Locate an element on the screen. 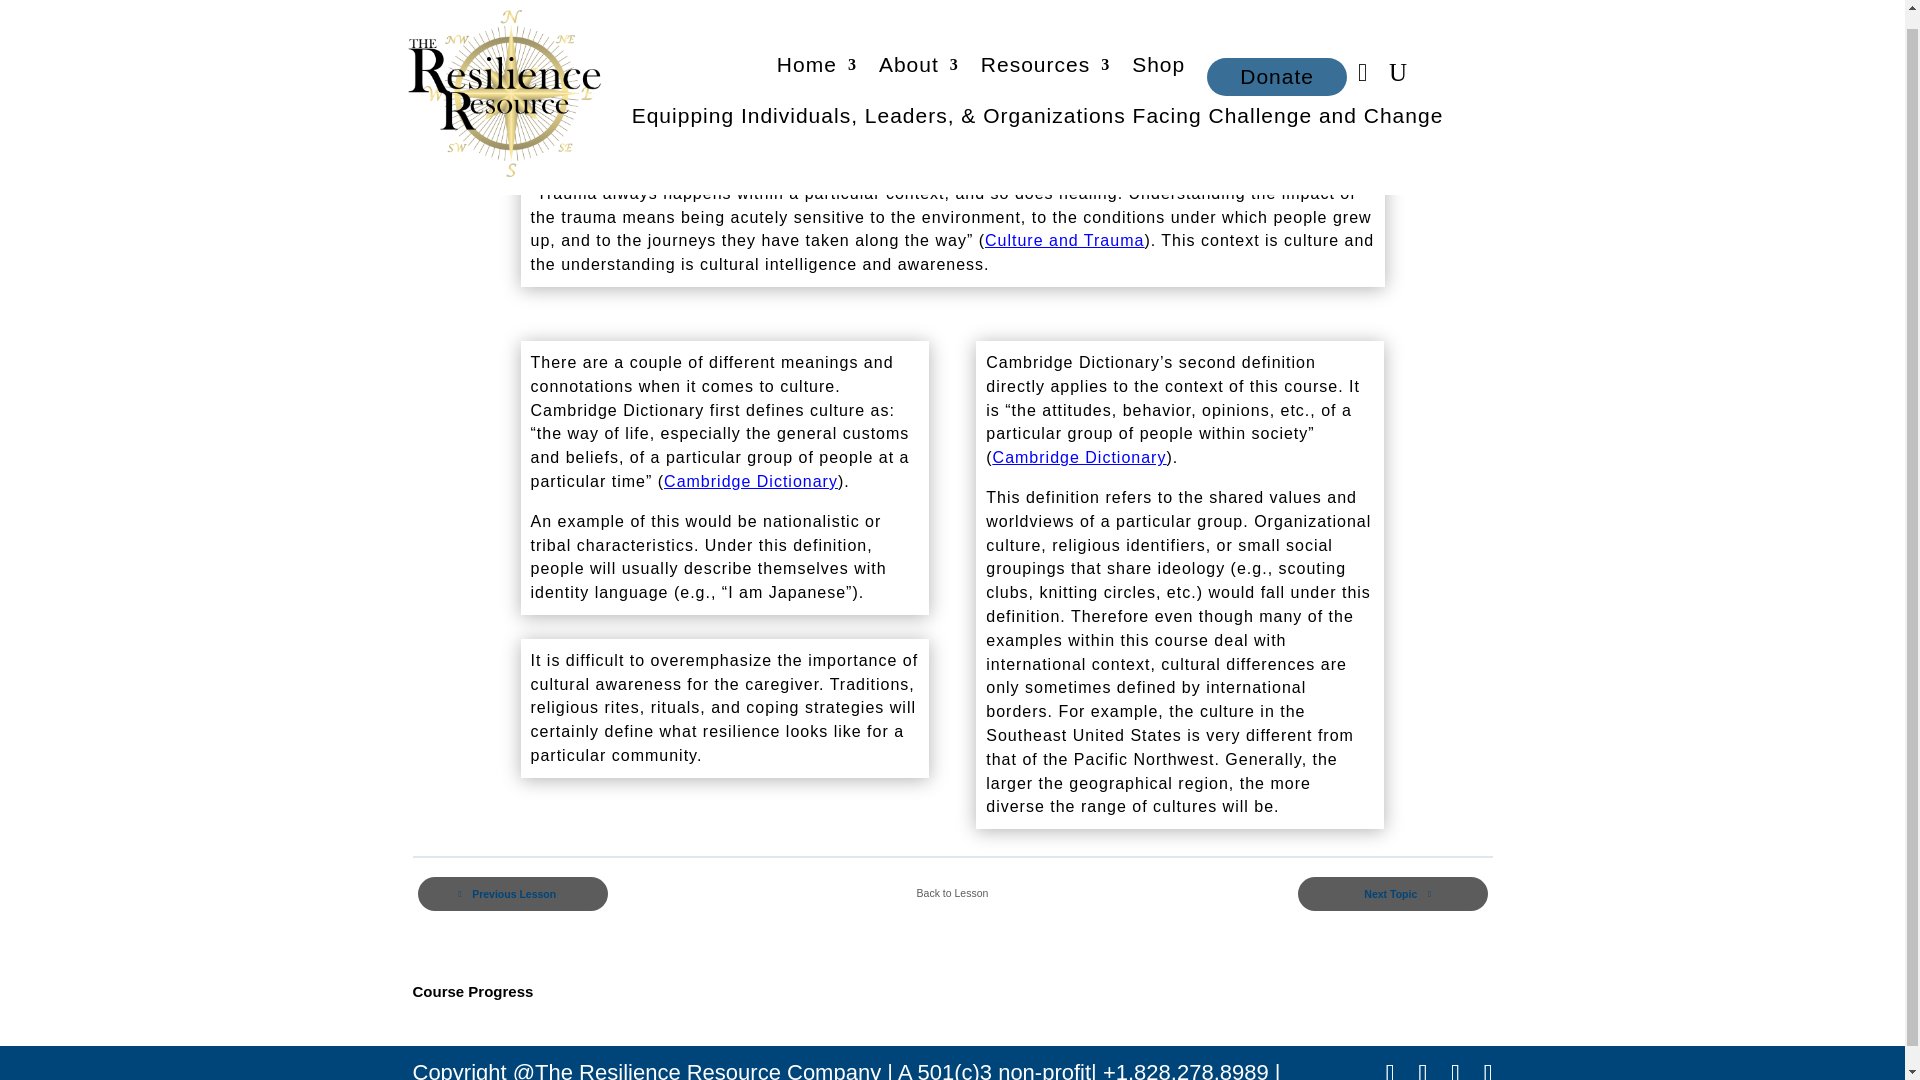  Caring in Cross Cultural Contexts is located at coordinates (510, 124).